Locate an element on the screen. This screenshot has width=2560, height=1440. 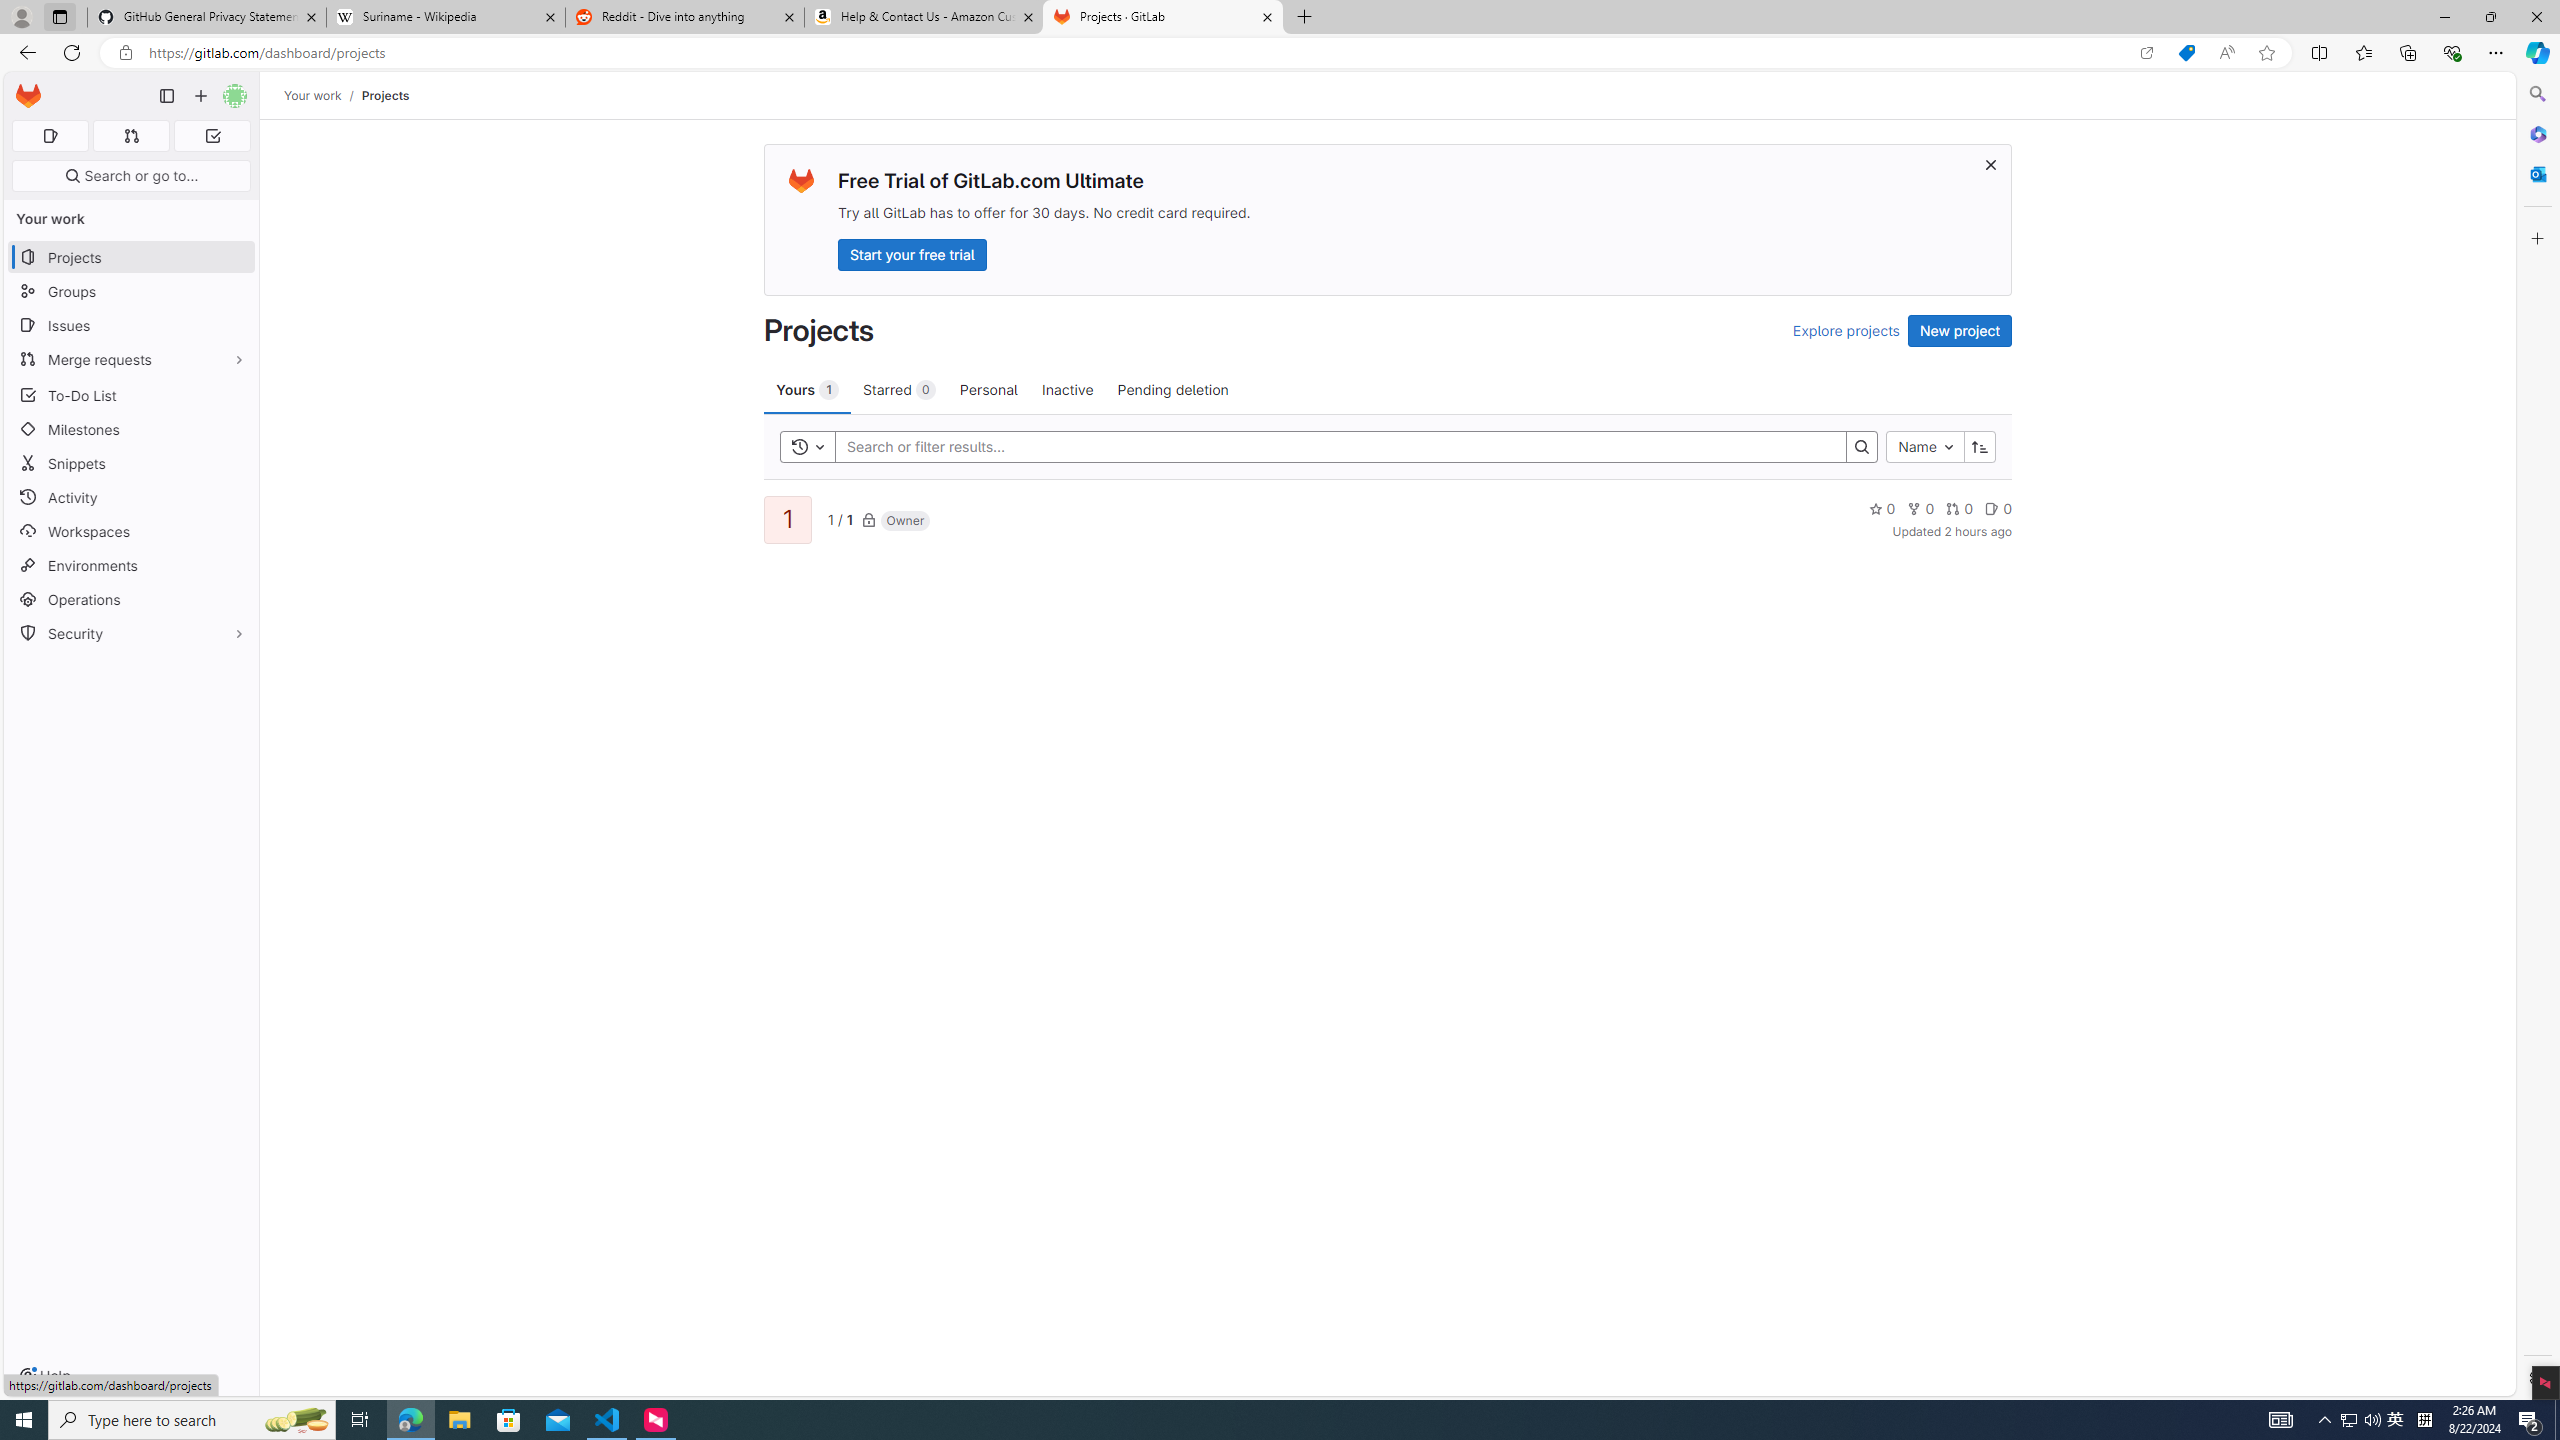
Assigned issues 0 is located at coordinates (50, 136).